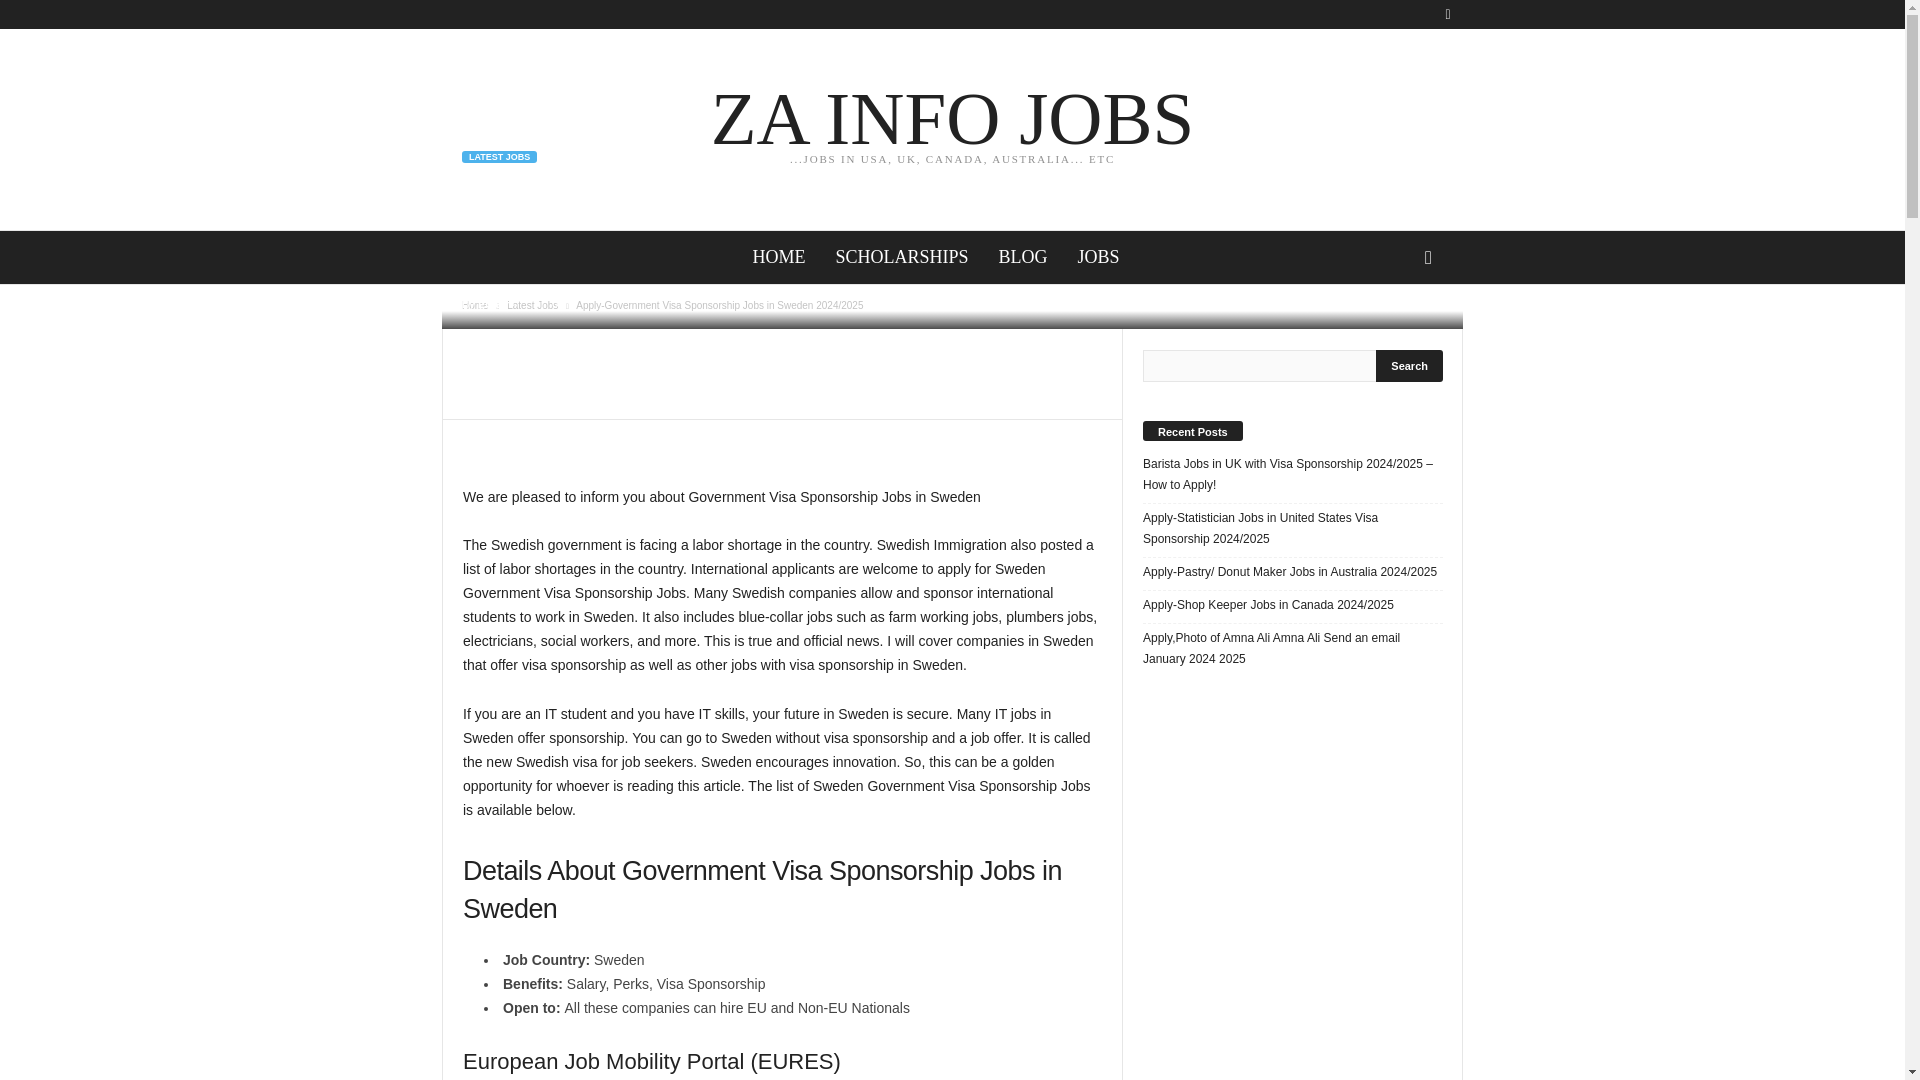 The width and height of the screenshot is (1920, 1080). Describe the element at coordinates (901, 258) in the screenshot. I see `Search` at that location.